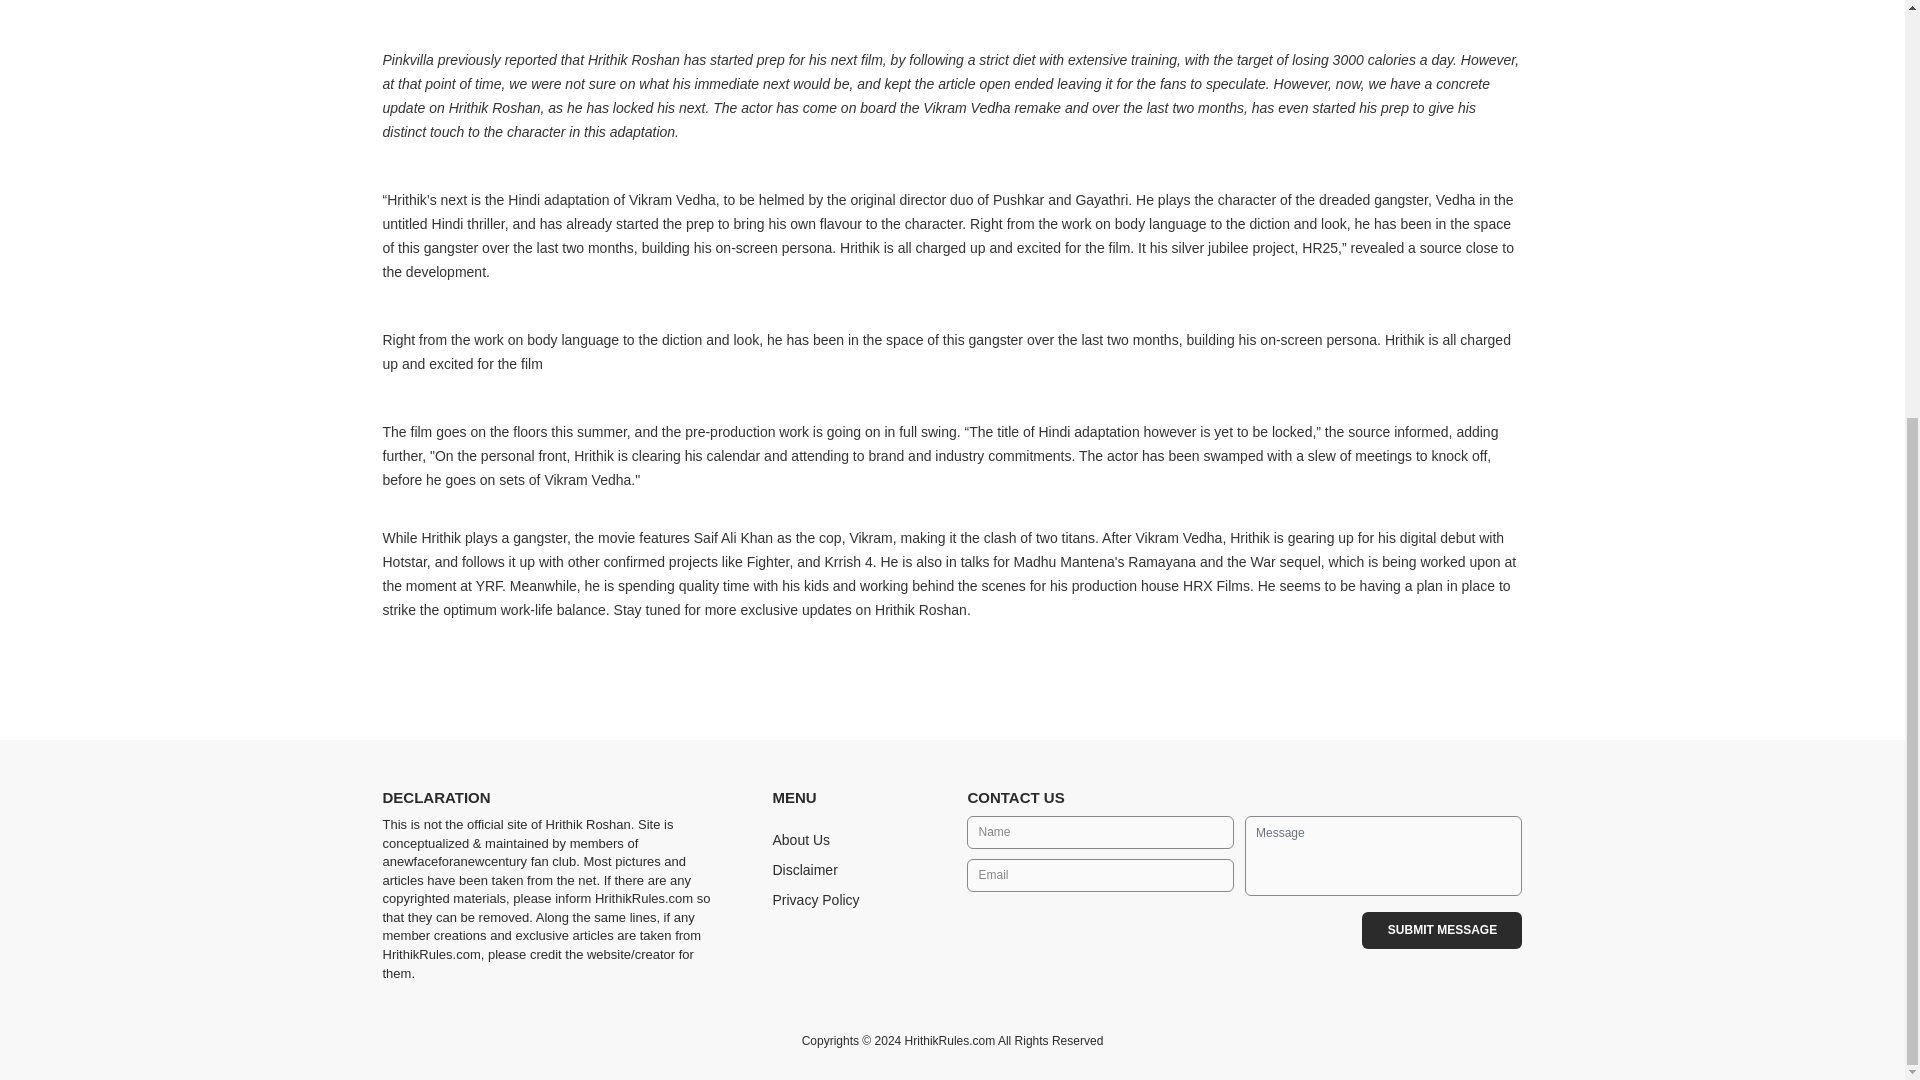 Image resolution: width=1920 pixels, height=1080 pixels. Describe the element at coordinates (800, 839) in the screenshot. I see `About Us` at that location.